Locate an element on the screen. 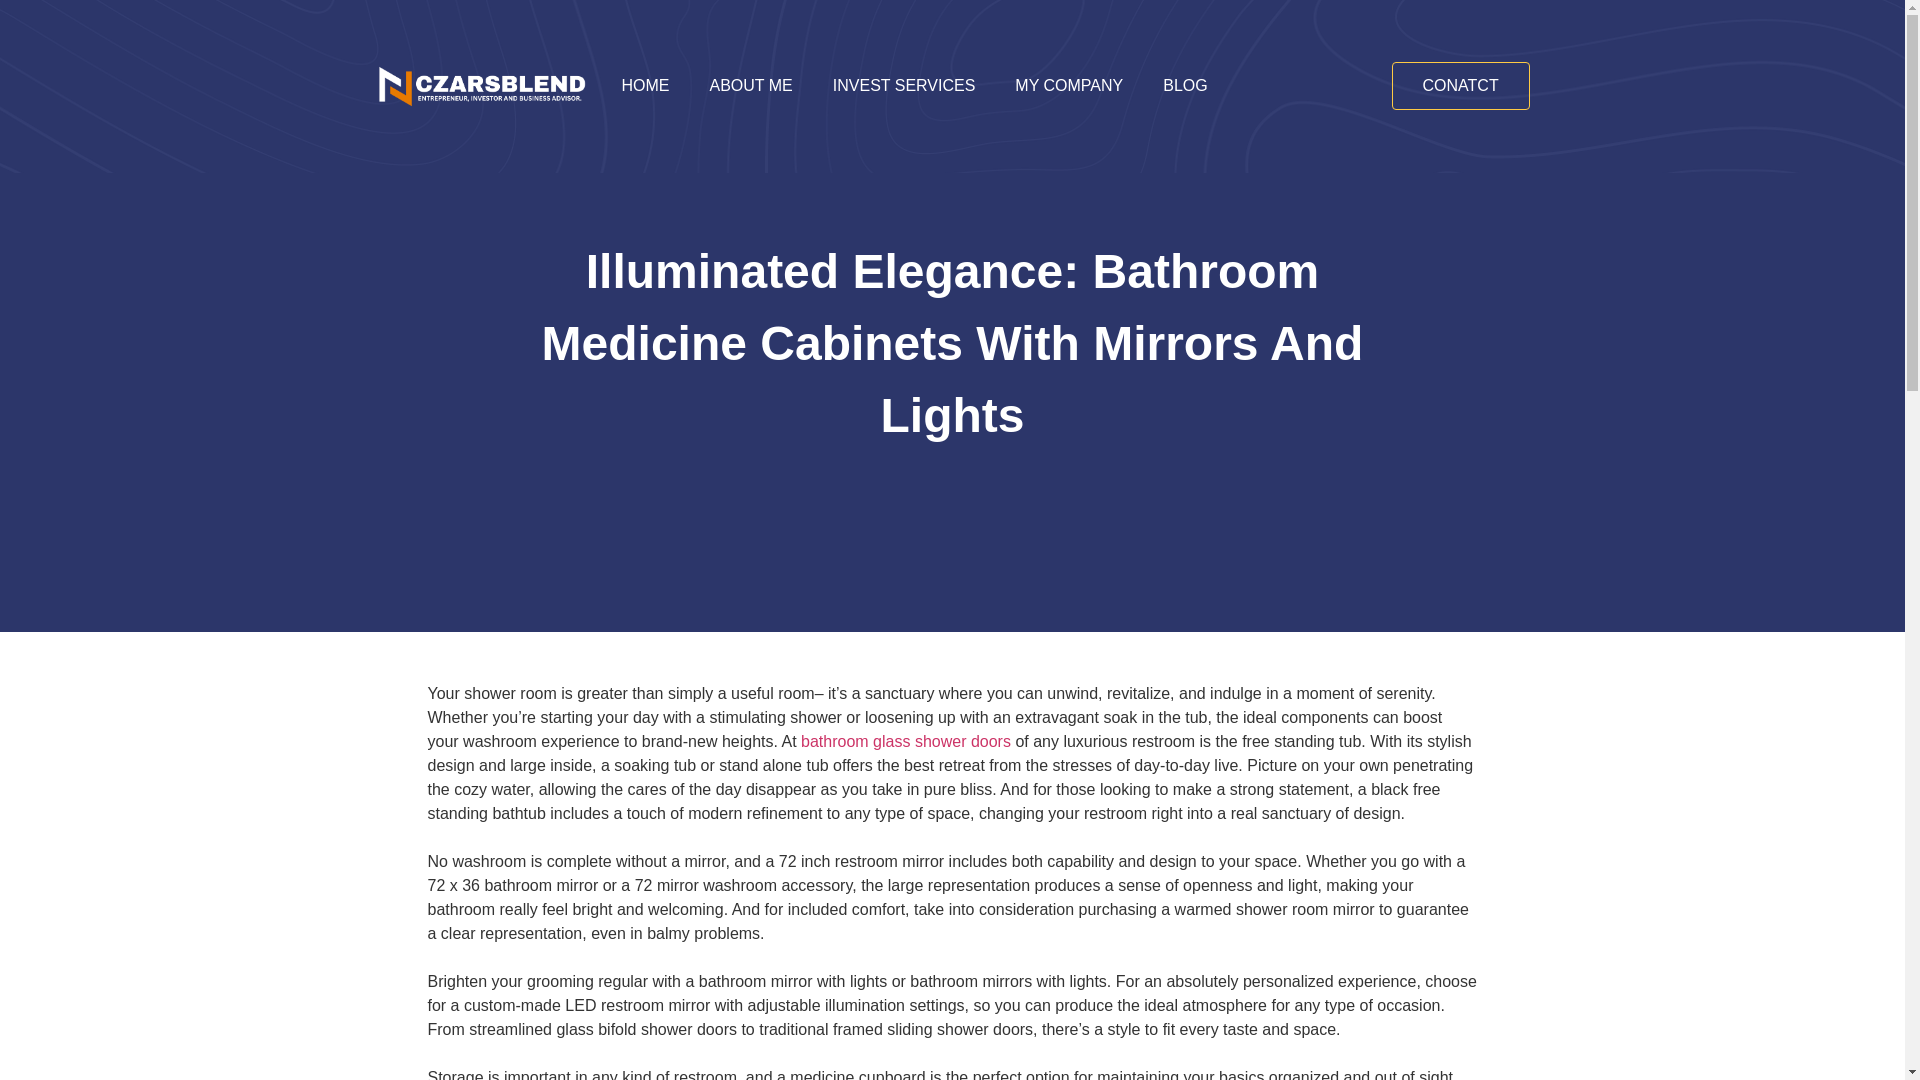 The width and height of the screenshot is (1920, 1080). ABOUT ME is located at coordinates (750, 86).